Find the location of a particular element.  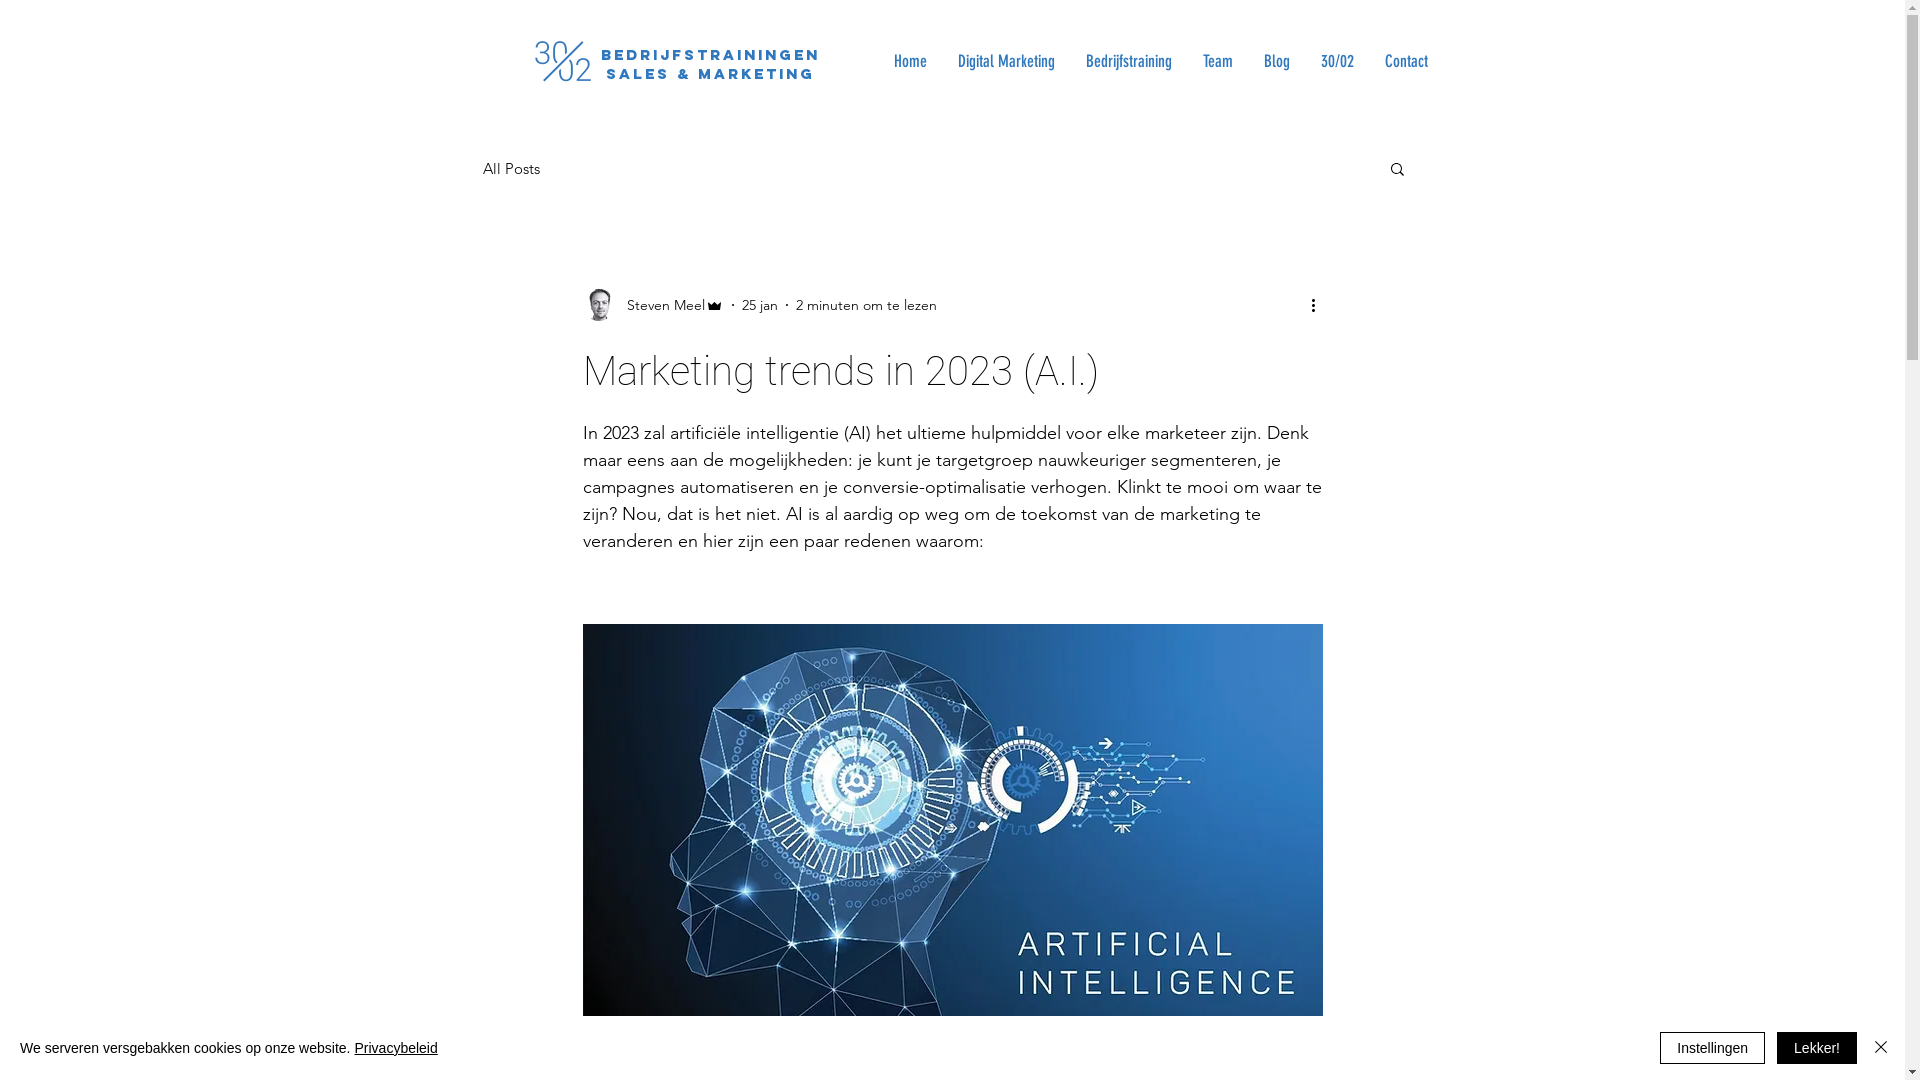

Privacybeleid is located at coordinates (396, 1048).